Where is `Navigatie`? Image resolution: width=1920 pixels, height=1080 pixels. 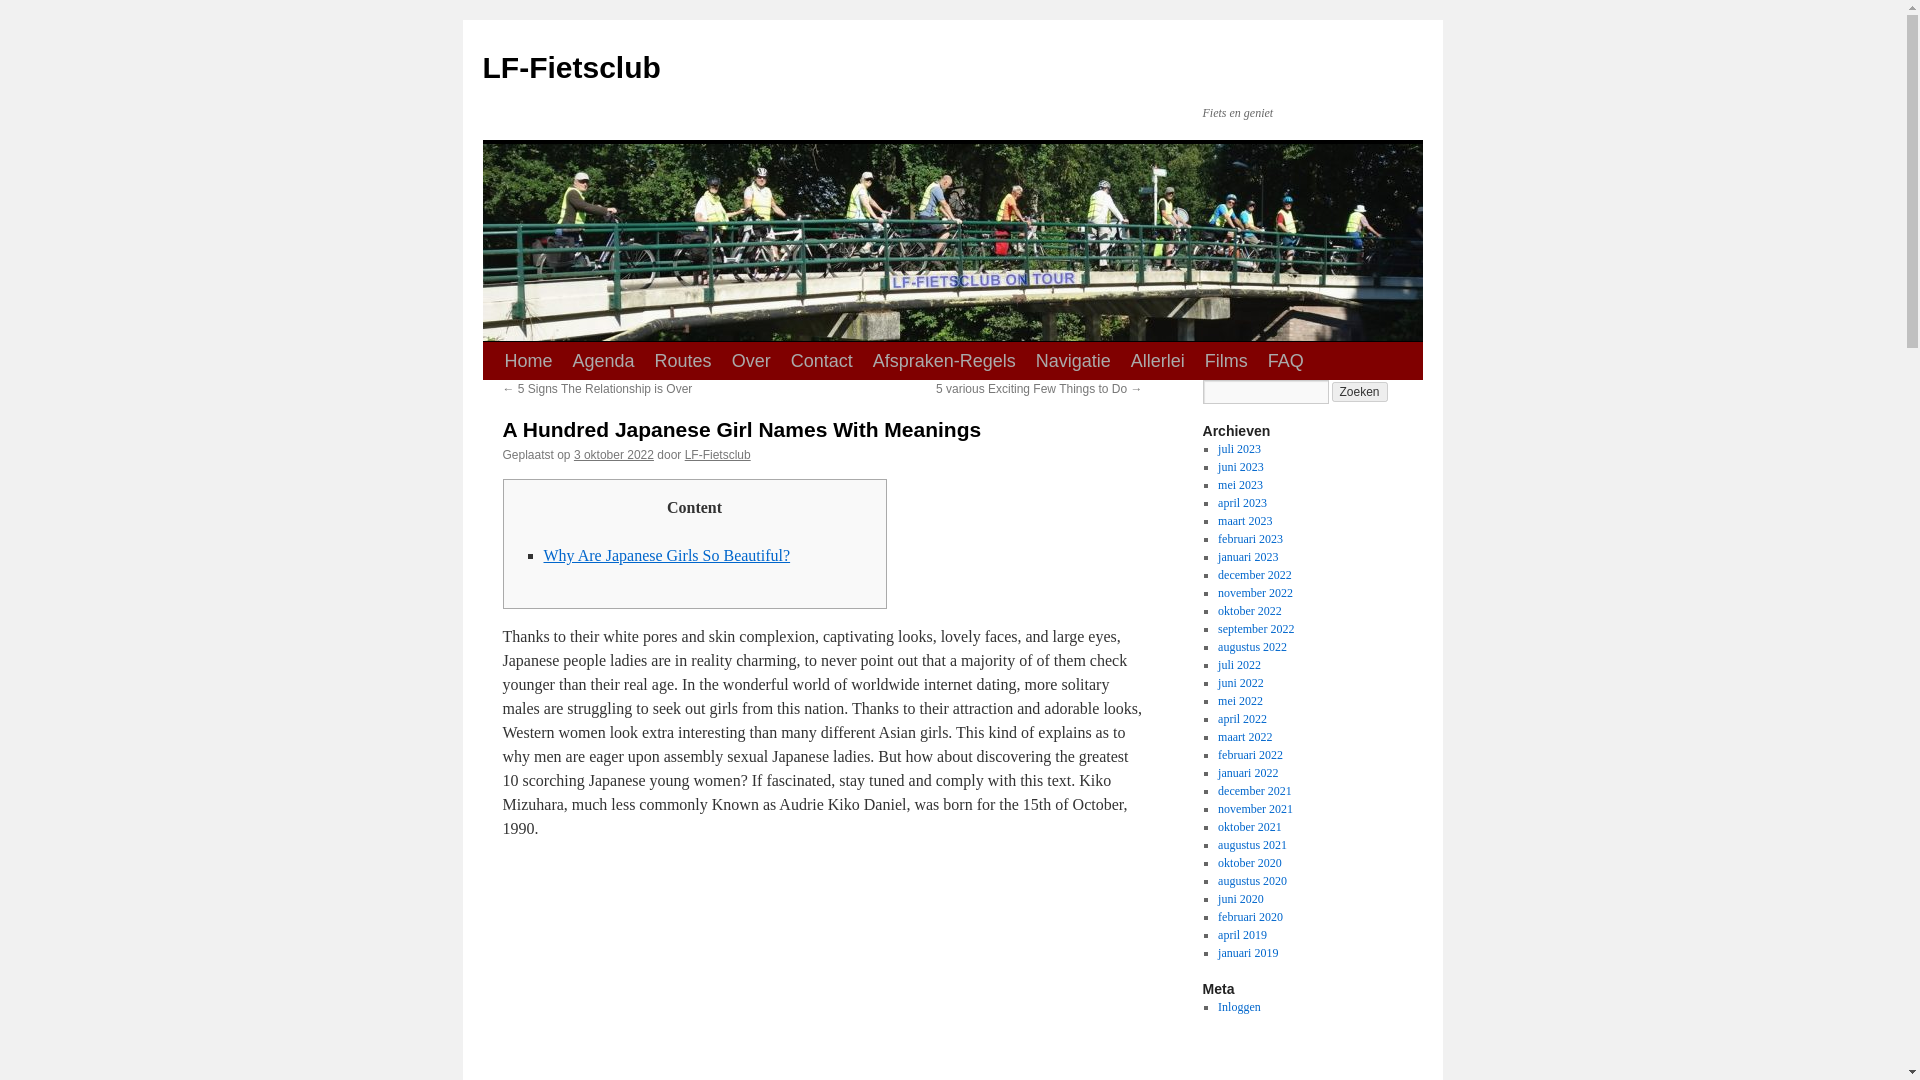
Navigatie is located at coordinates (1073, 361).